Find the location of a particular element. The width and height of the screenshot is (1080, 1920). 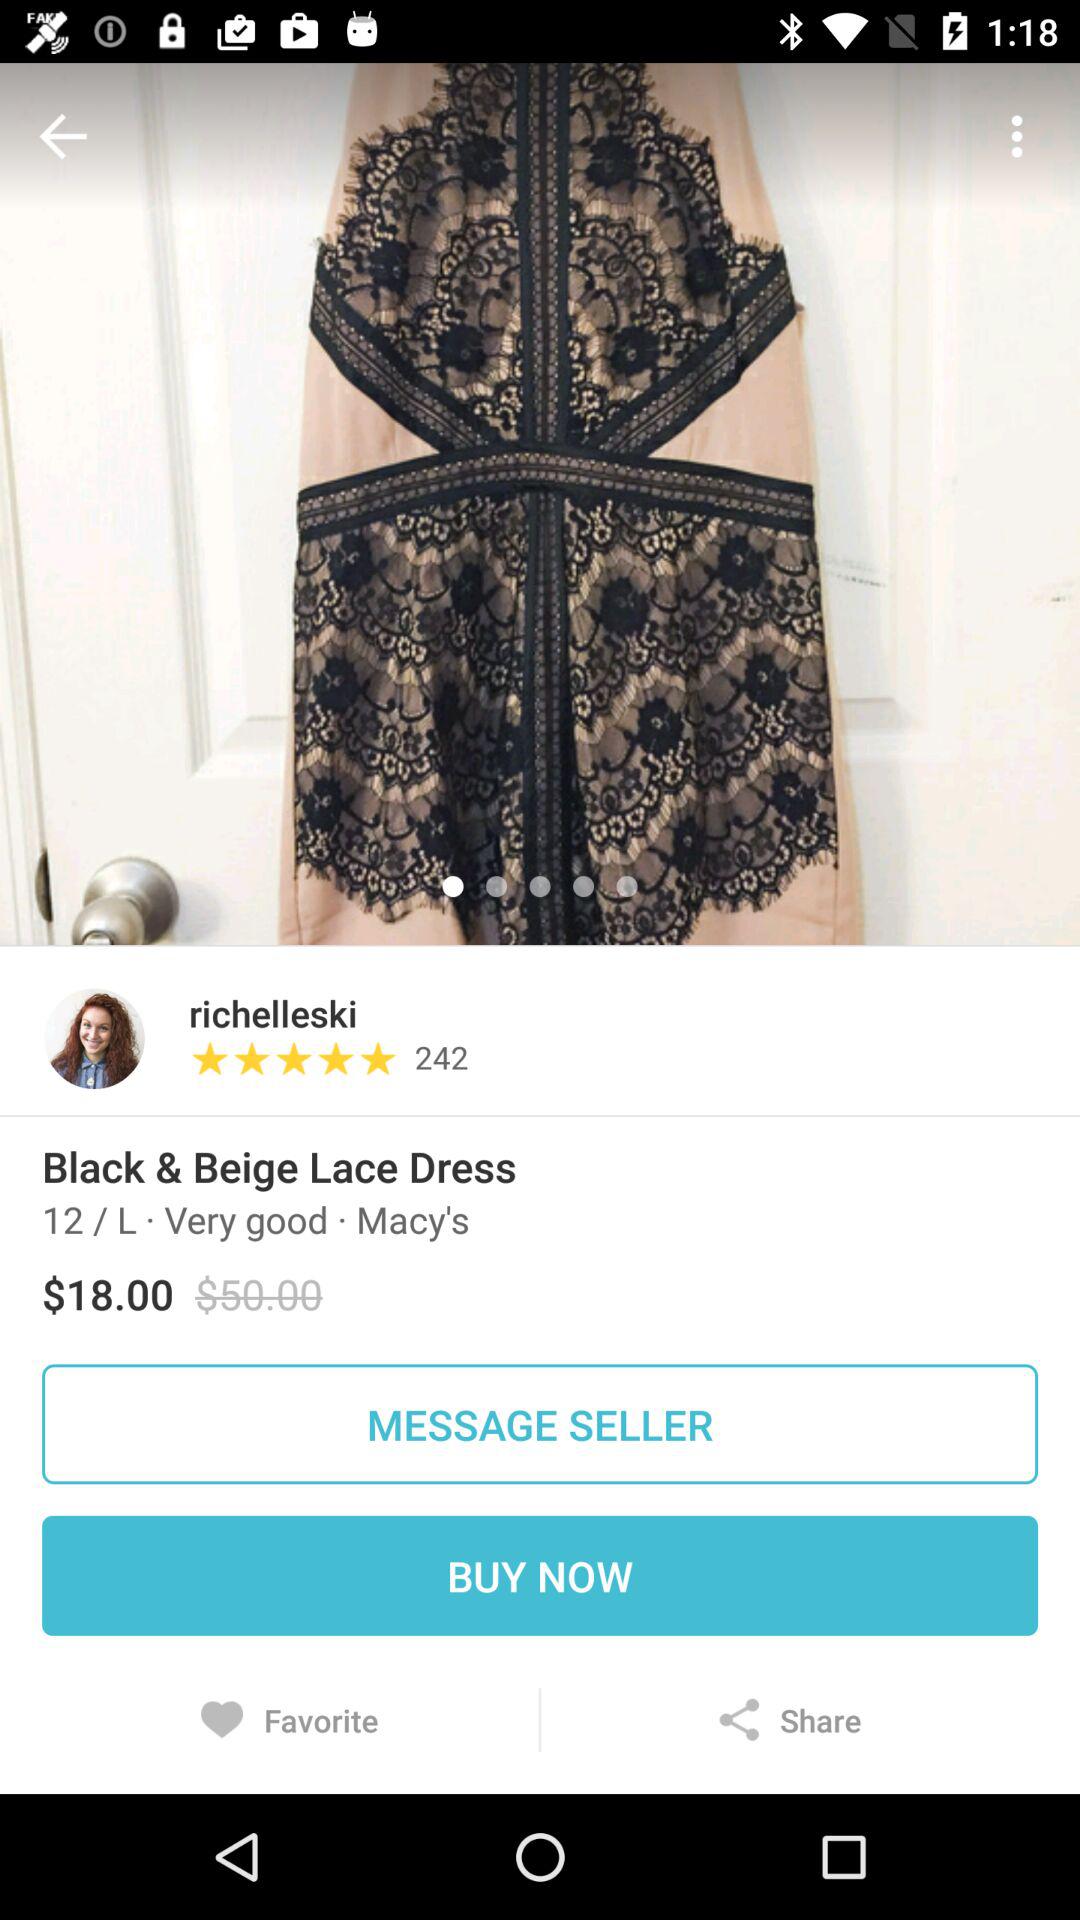

press the black beige lace item is located at coordinates (279, 1166).